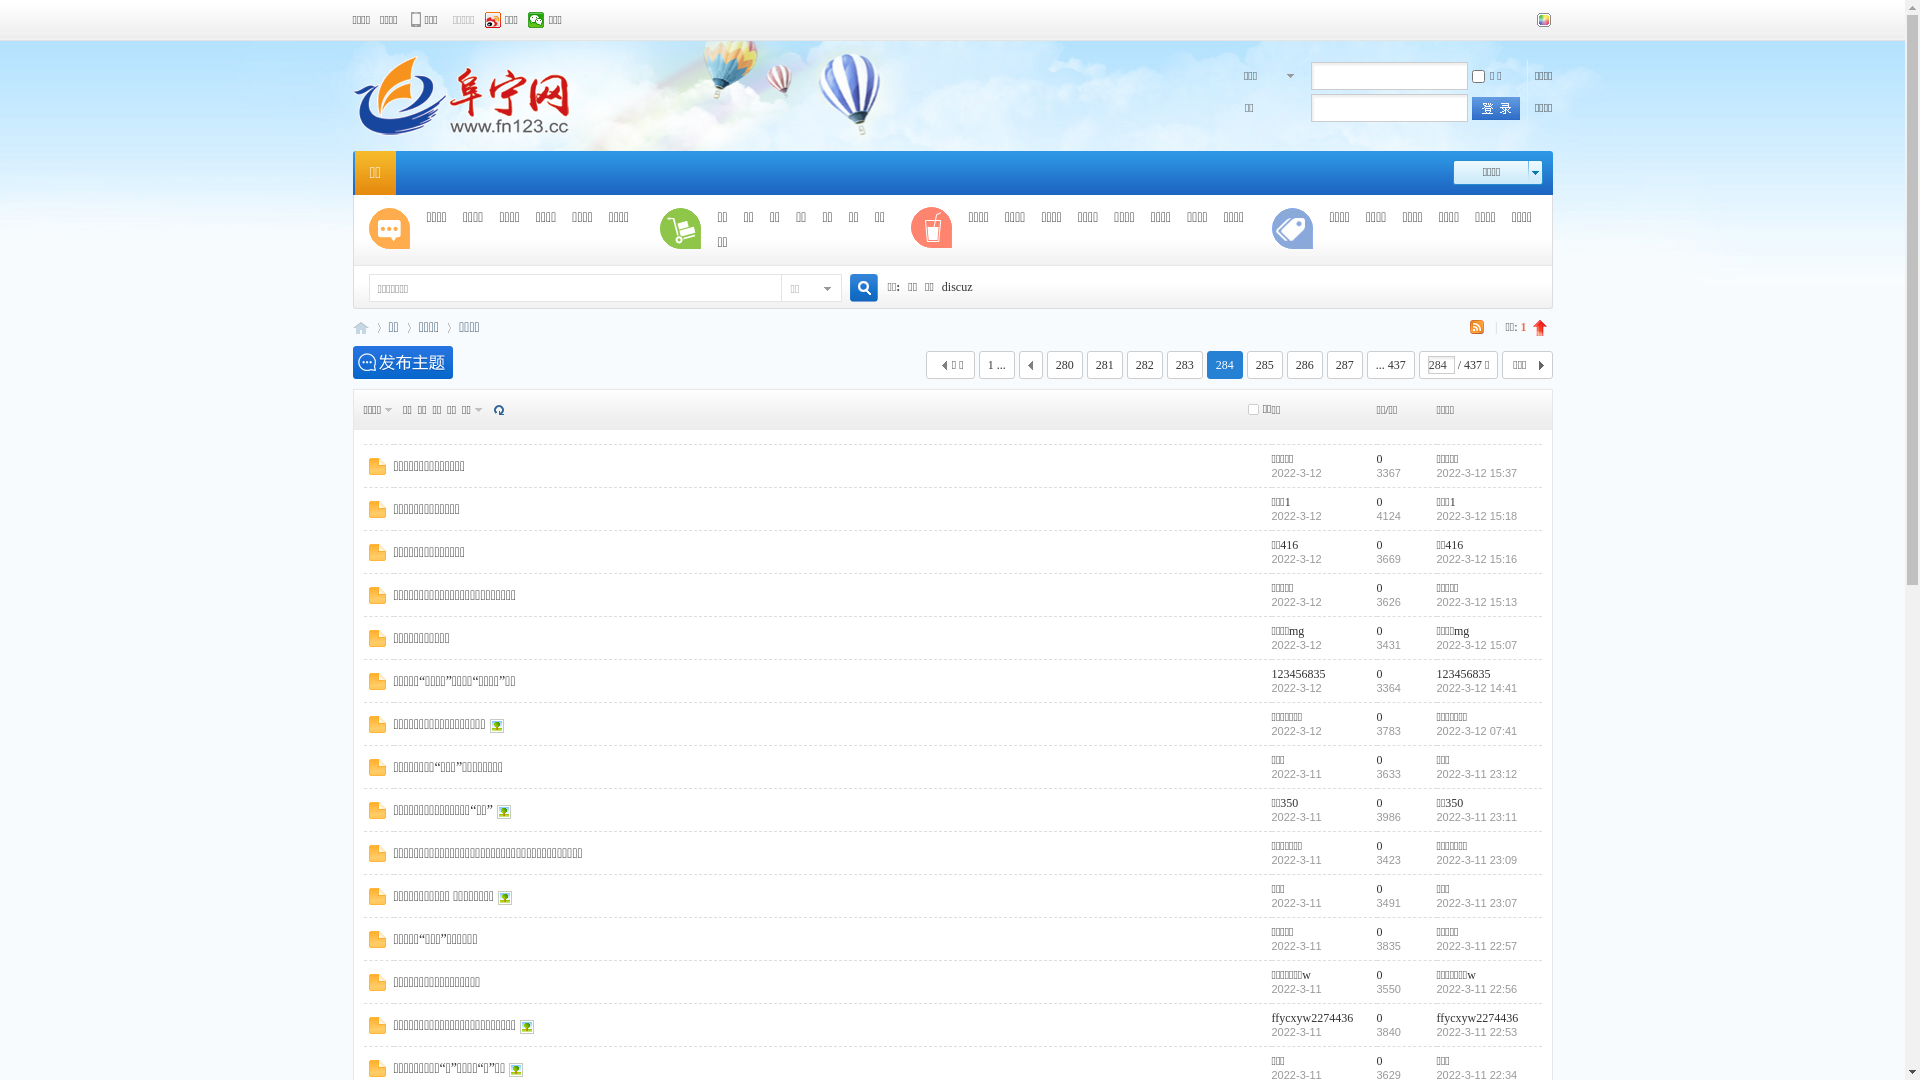  Describe the element at coordinates (1345, 365) in the screenshot. I see `287` at that location.